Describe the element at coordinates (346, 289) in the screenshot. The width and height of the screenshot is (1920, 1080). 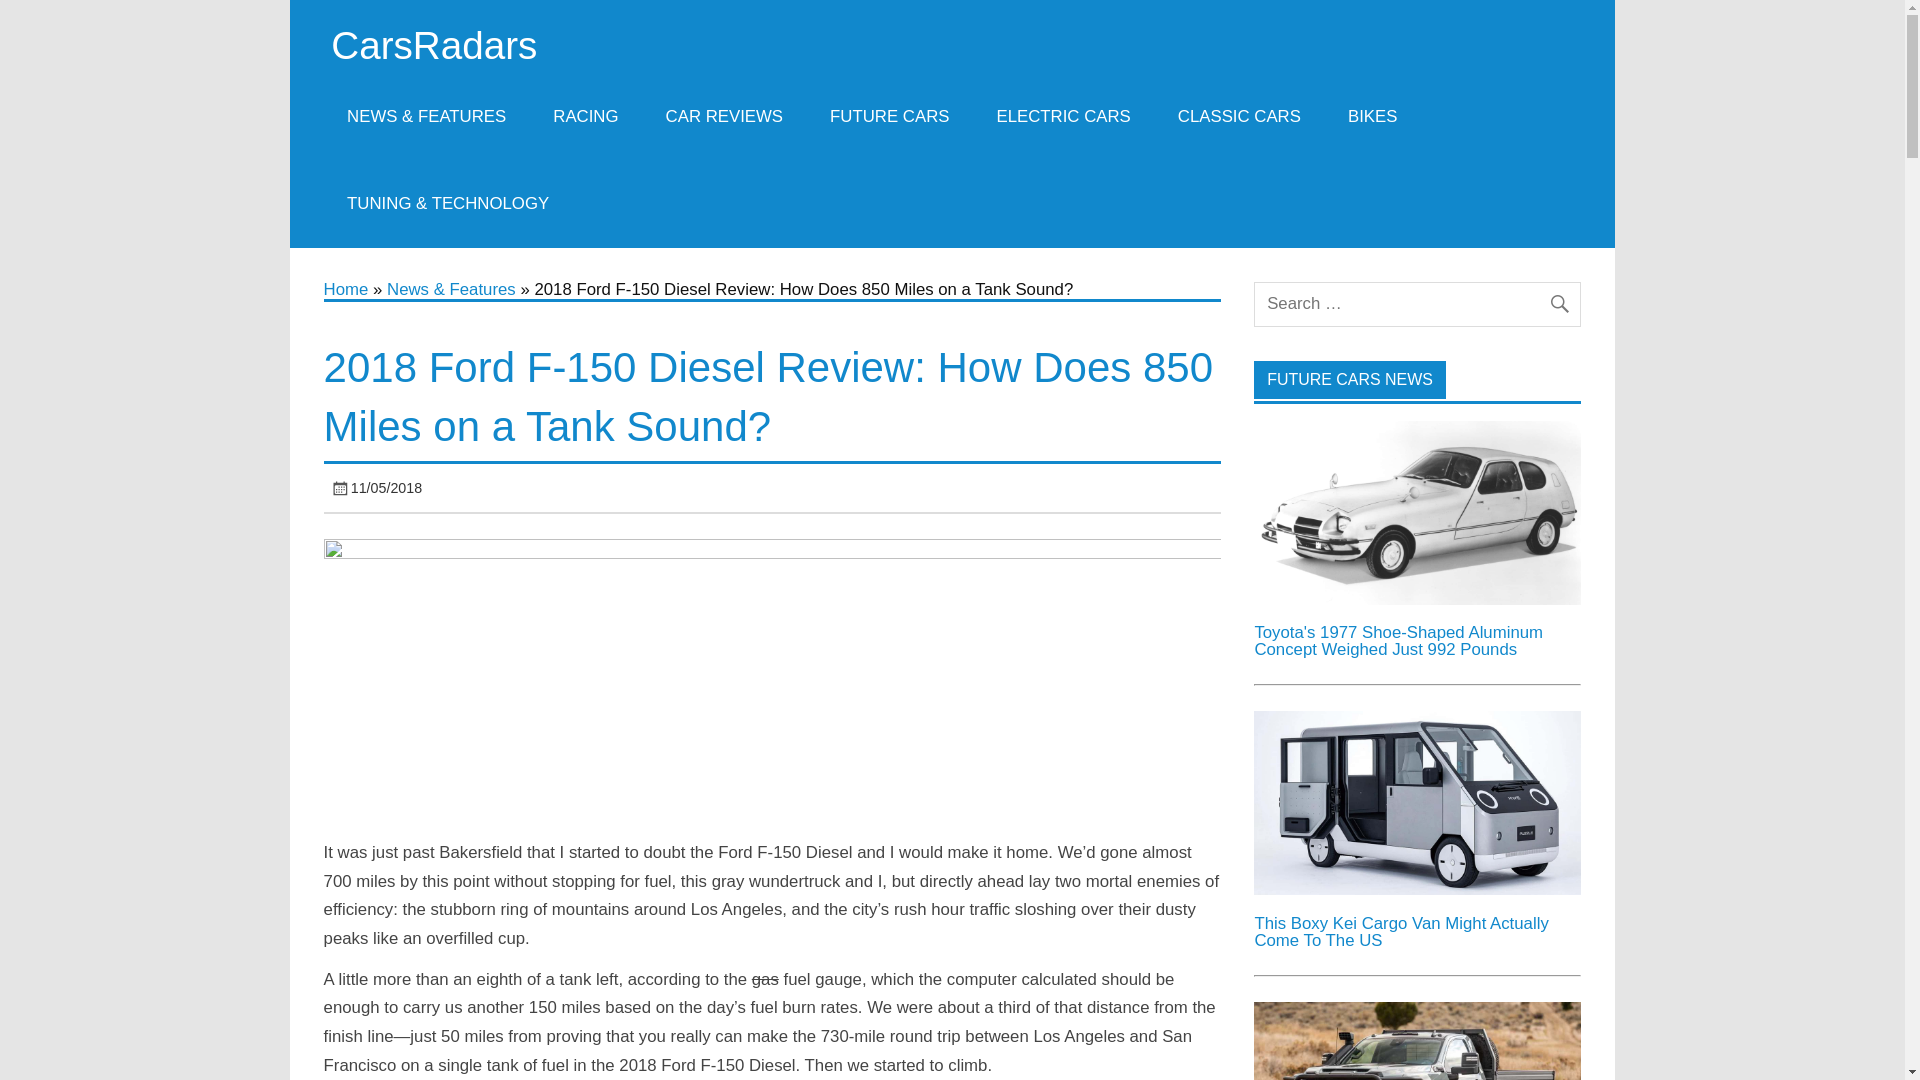
I see `Home` at that location.